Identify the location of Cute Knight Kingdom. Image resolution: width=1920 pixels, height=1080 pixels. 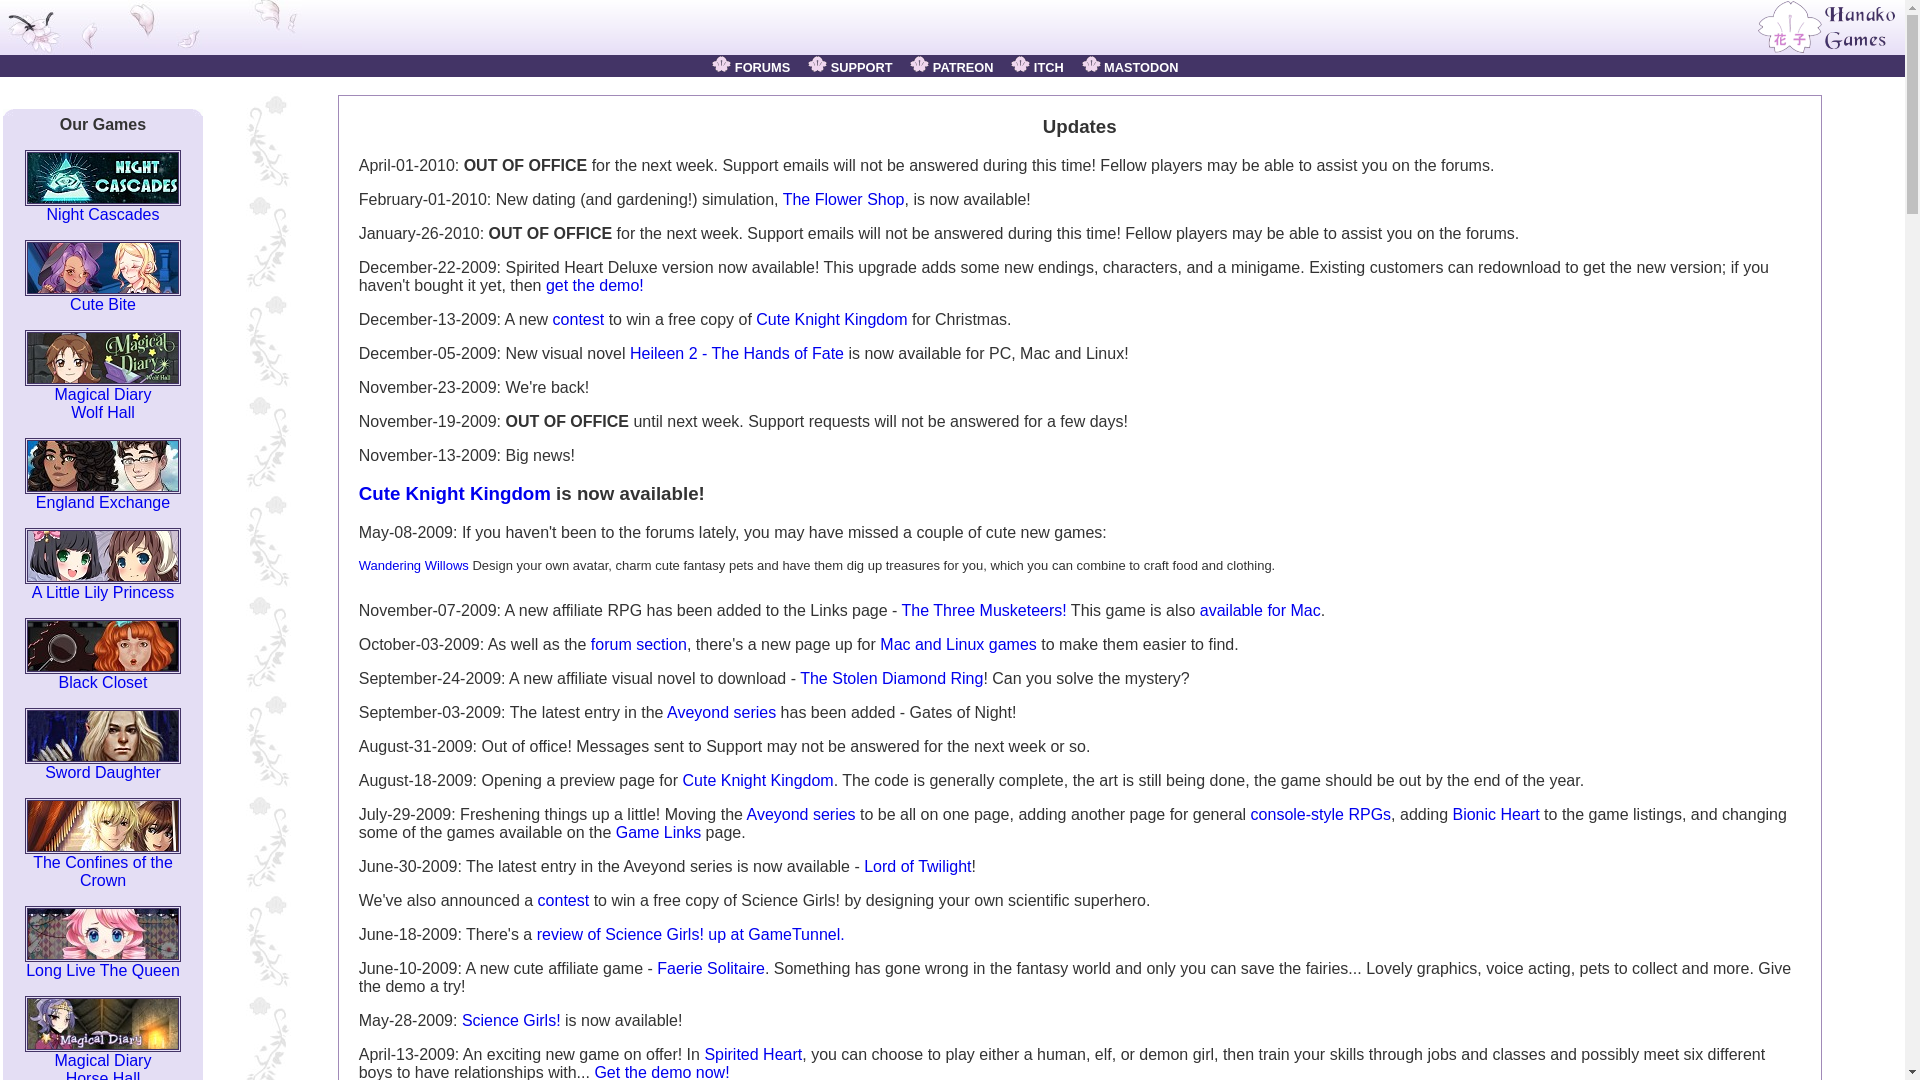
(831, 320).